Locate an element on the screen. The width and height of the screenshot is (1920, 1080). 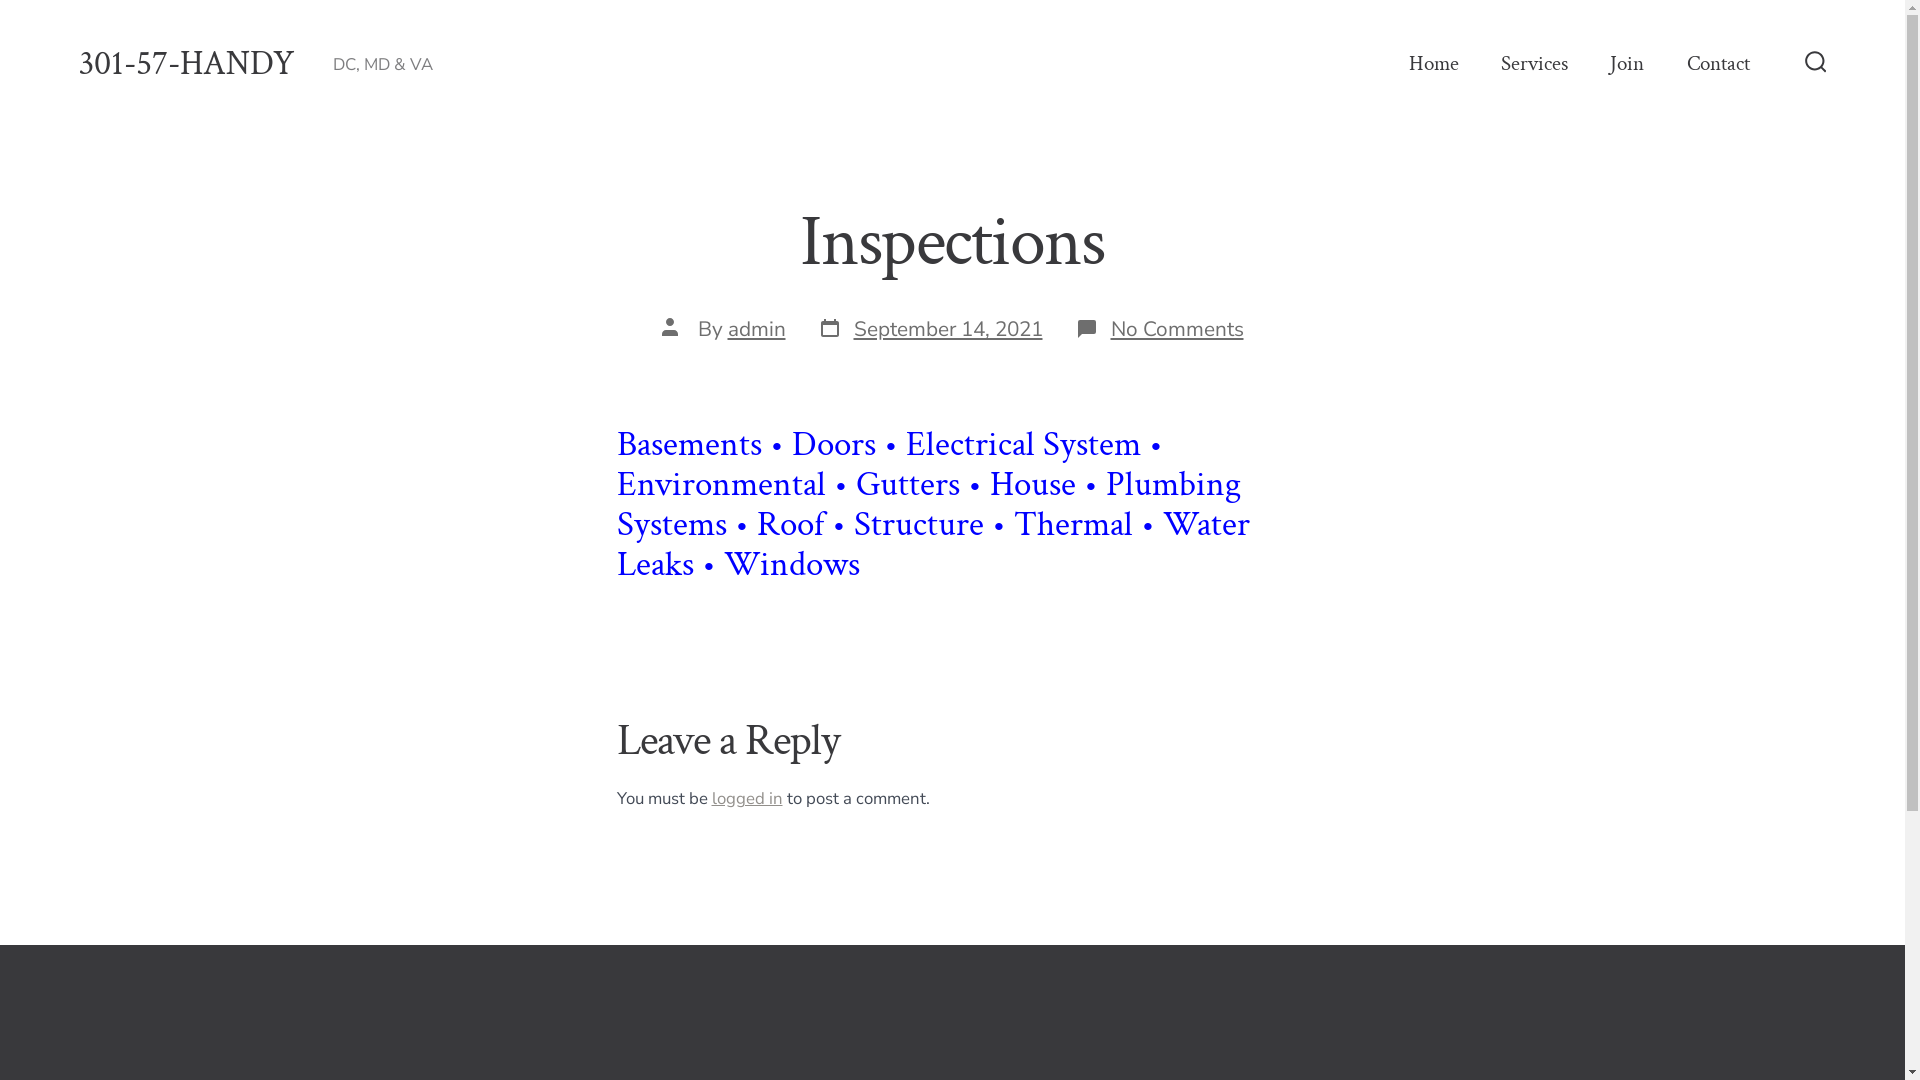
Services is located at coordinates (1534, 64).